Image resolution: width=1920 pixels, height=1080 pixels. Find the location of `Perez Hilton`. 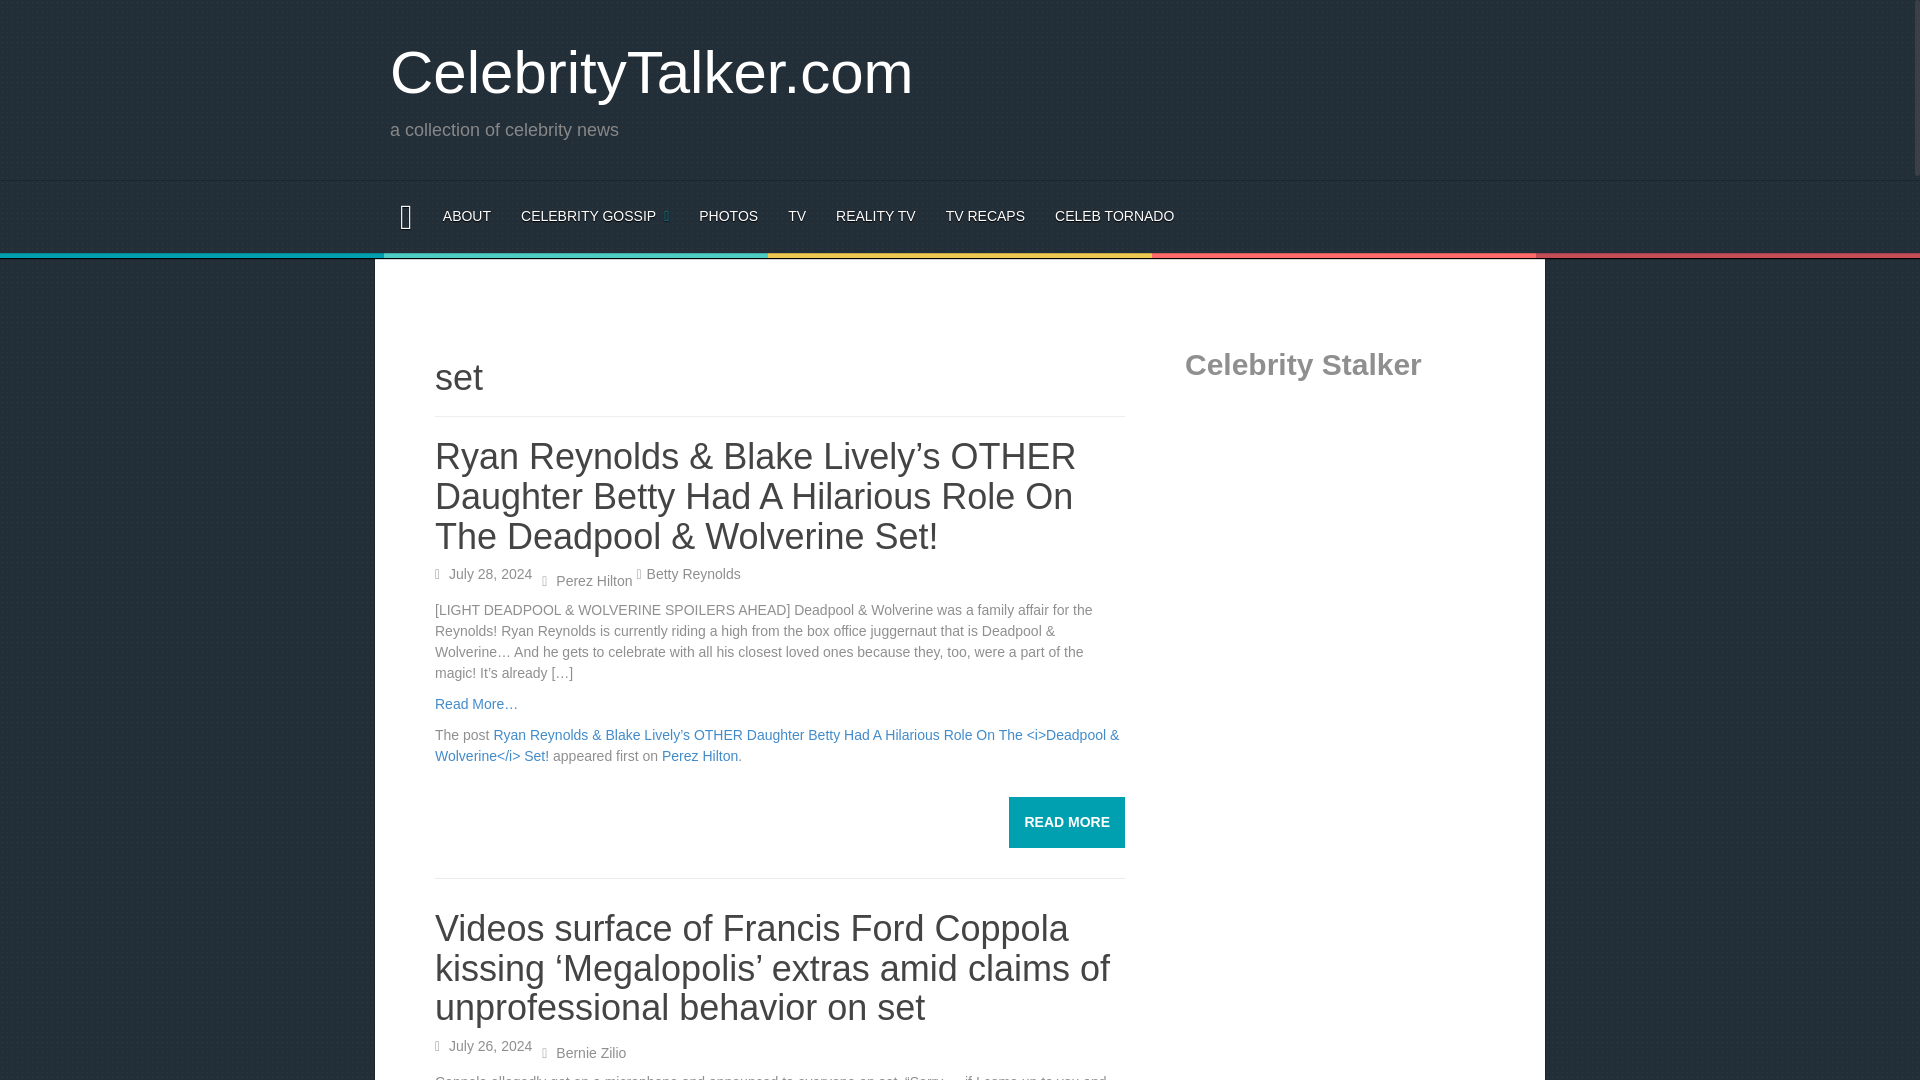

Perez Hilton is located at coordinates (700, 756).